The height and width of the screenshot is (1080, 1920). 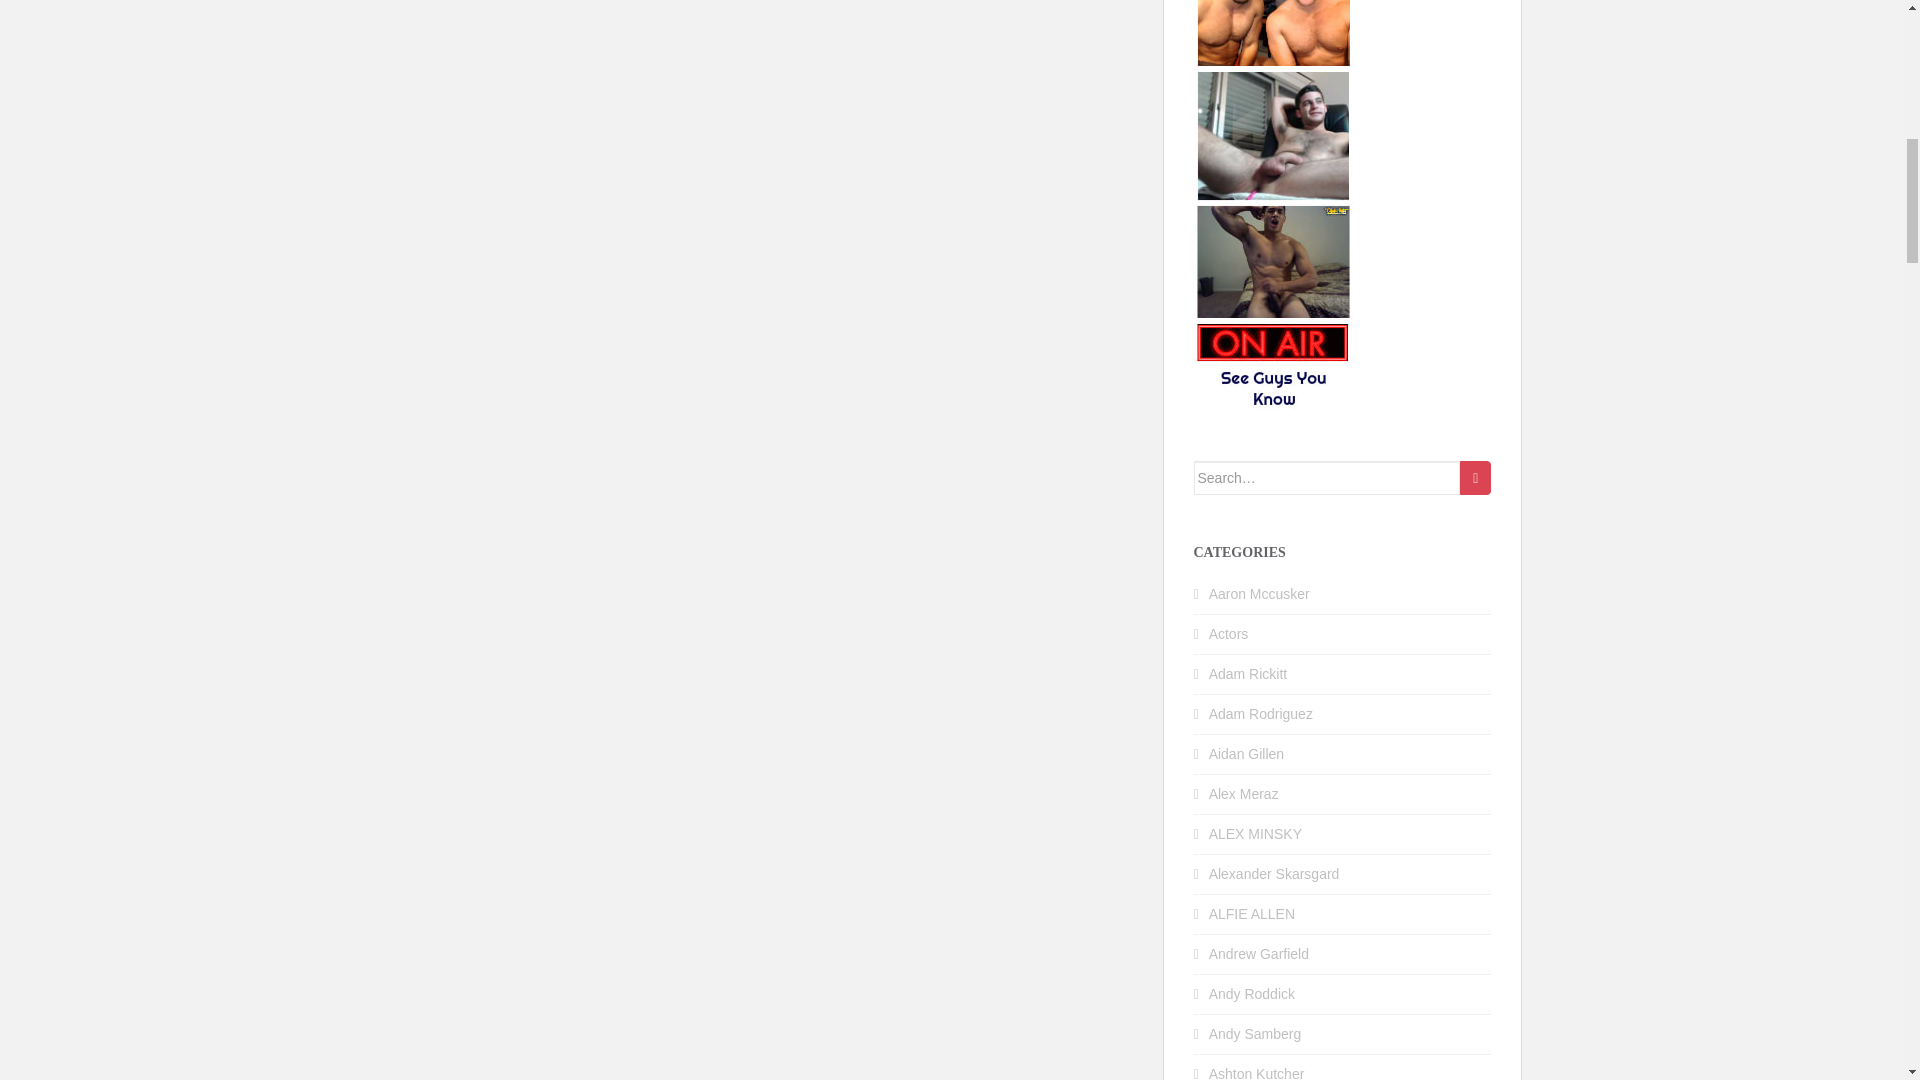 What do you see at coordinates (1252, 994) in the screenshot?
I see `Andy Roddick` at bounding box center [1252, 994].